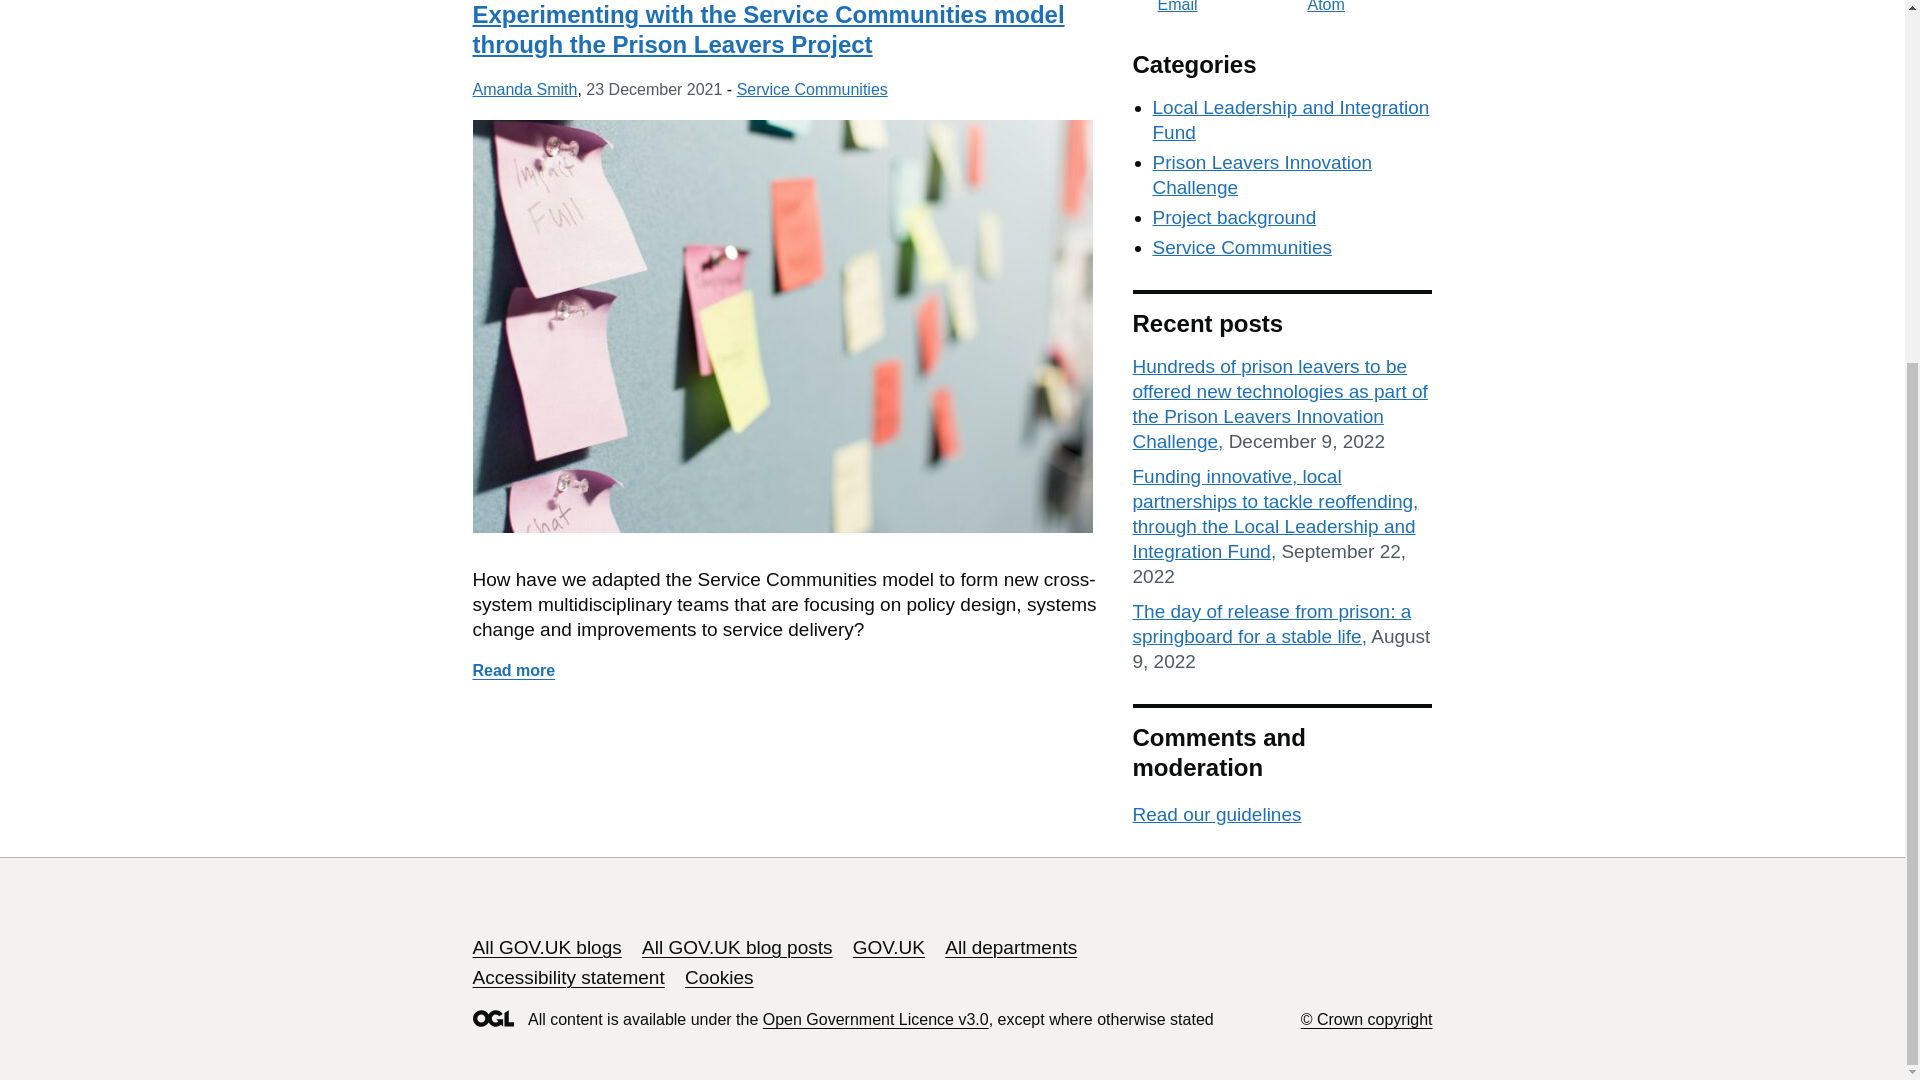 The image size is (1920, 1080). Describe the element at coordinates (1216, 814) in the screenshot. I see `Read our guidelines` at that location.